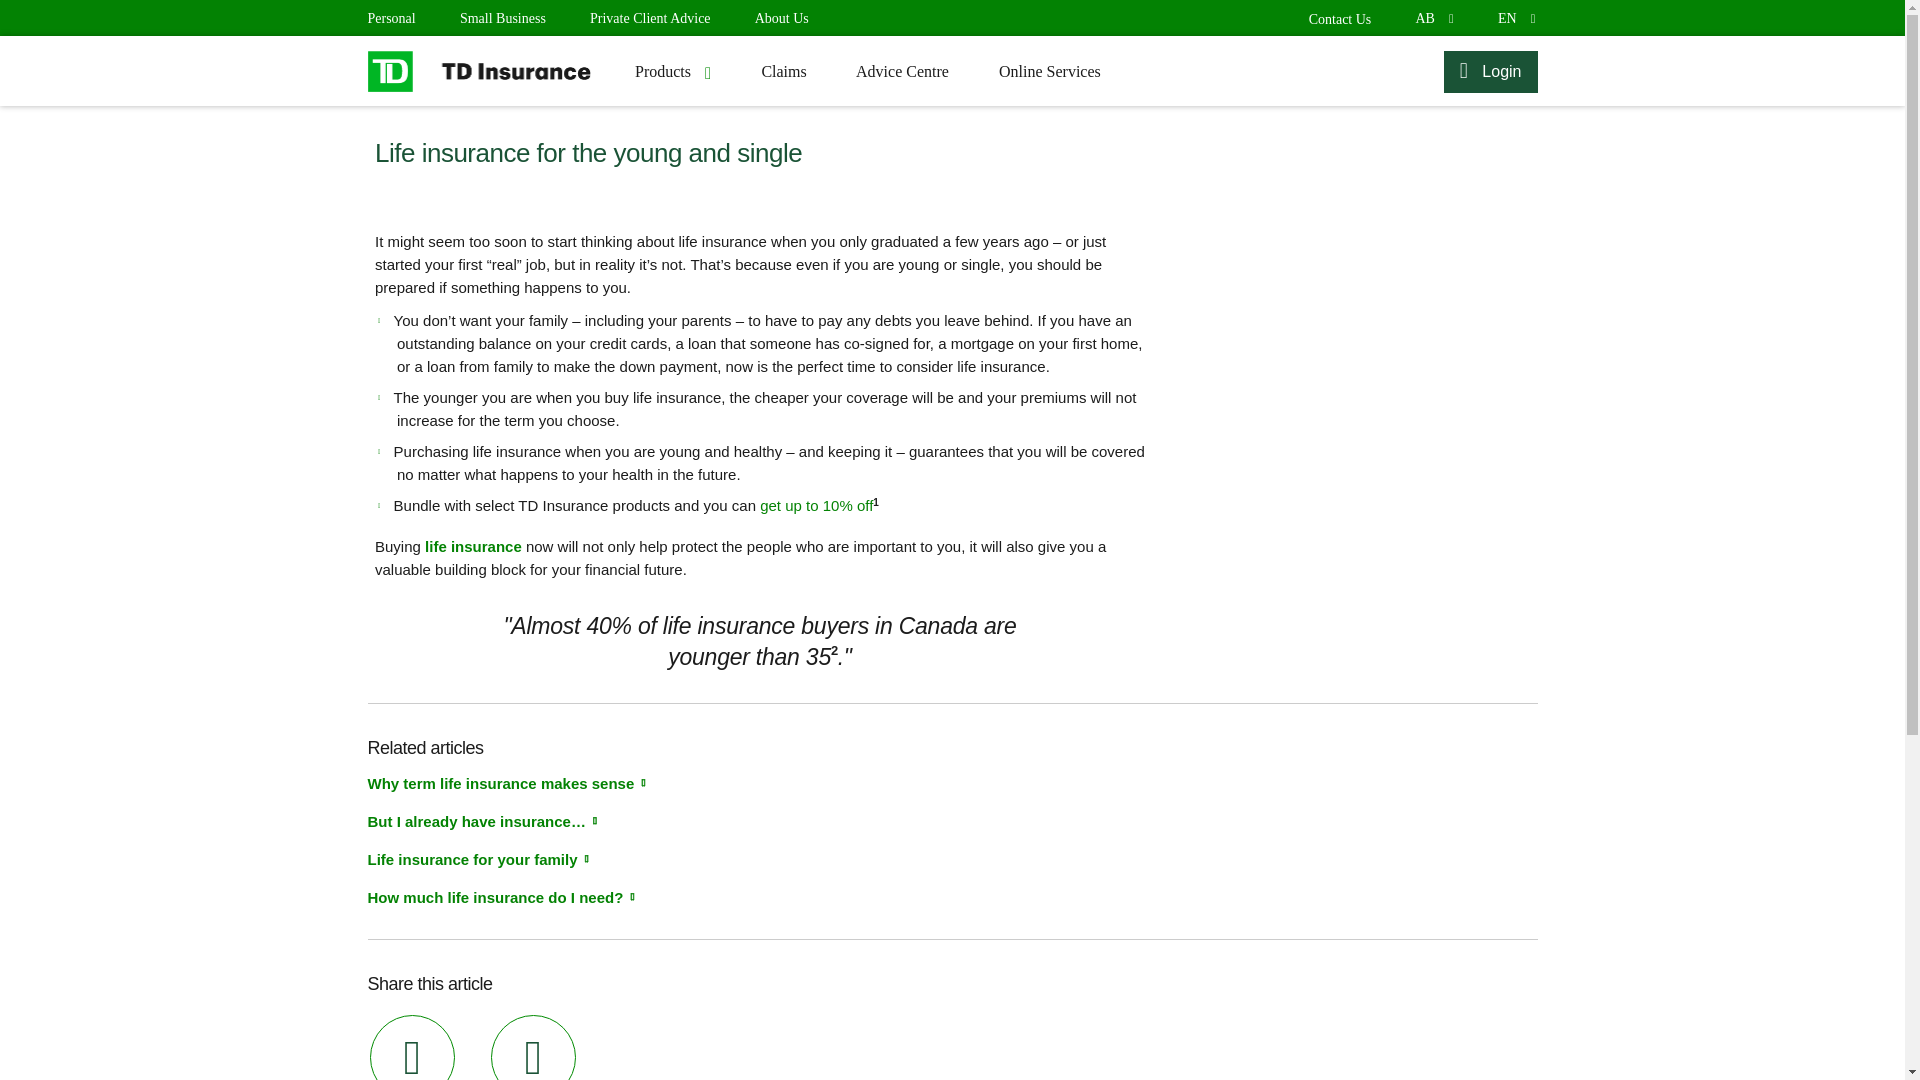 The width and height of the screenshot is (1920, 1080). Describe the element at coordinates (650, 18) in the screenshot. I see `Products` at that location.